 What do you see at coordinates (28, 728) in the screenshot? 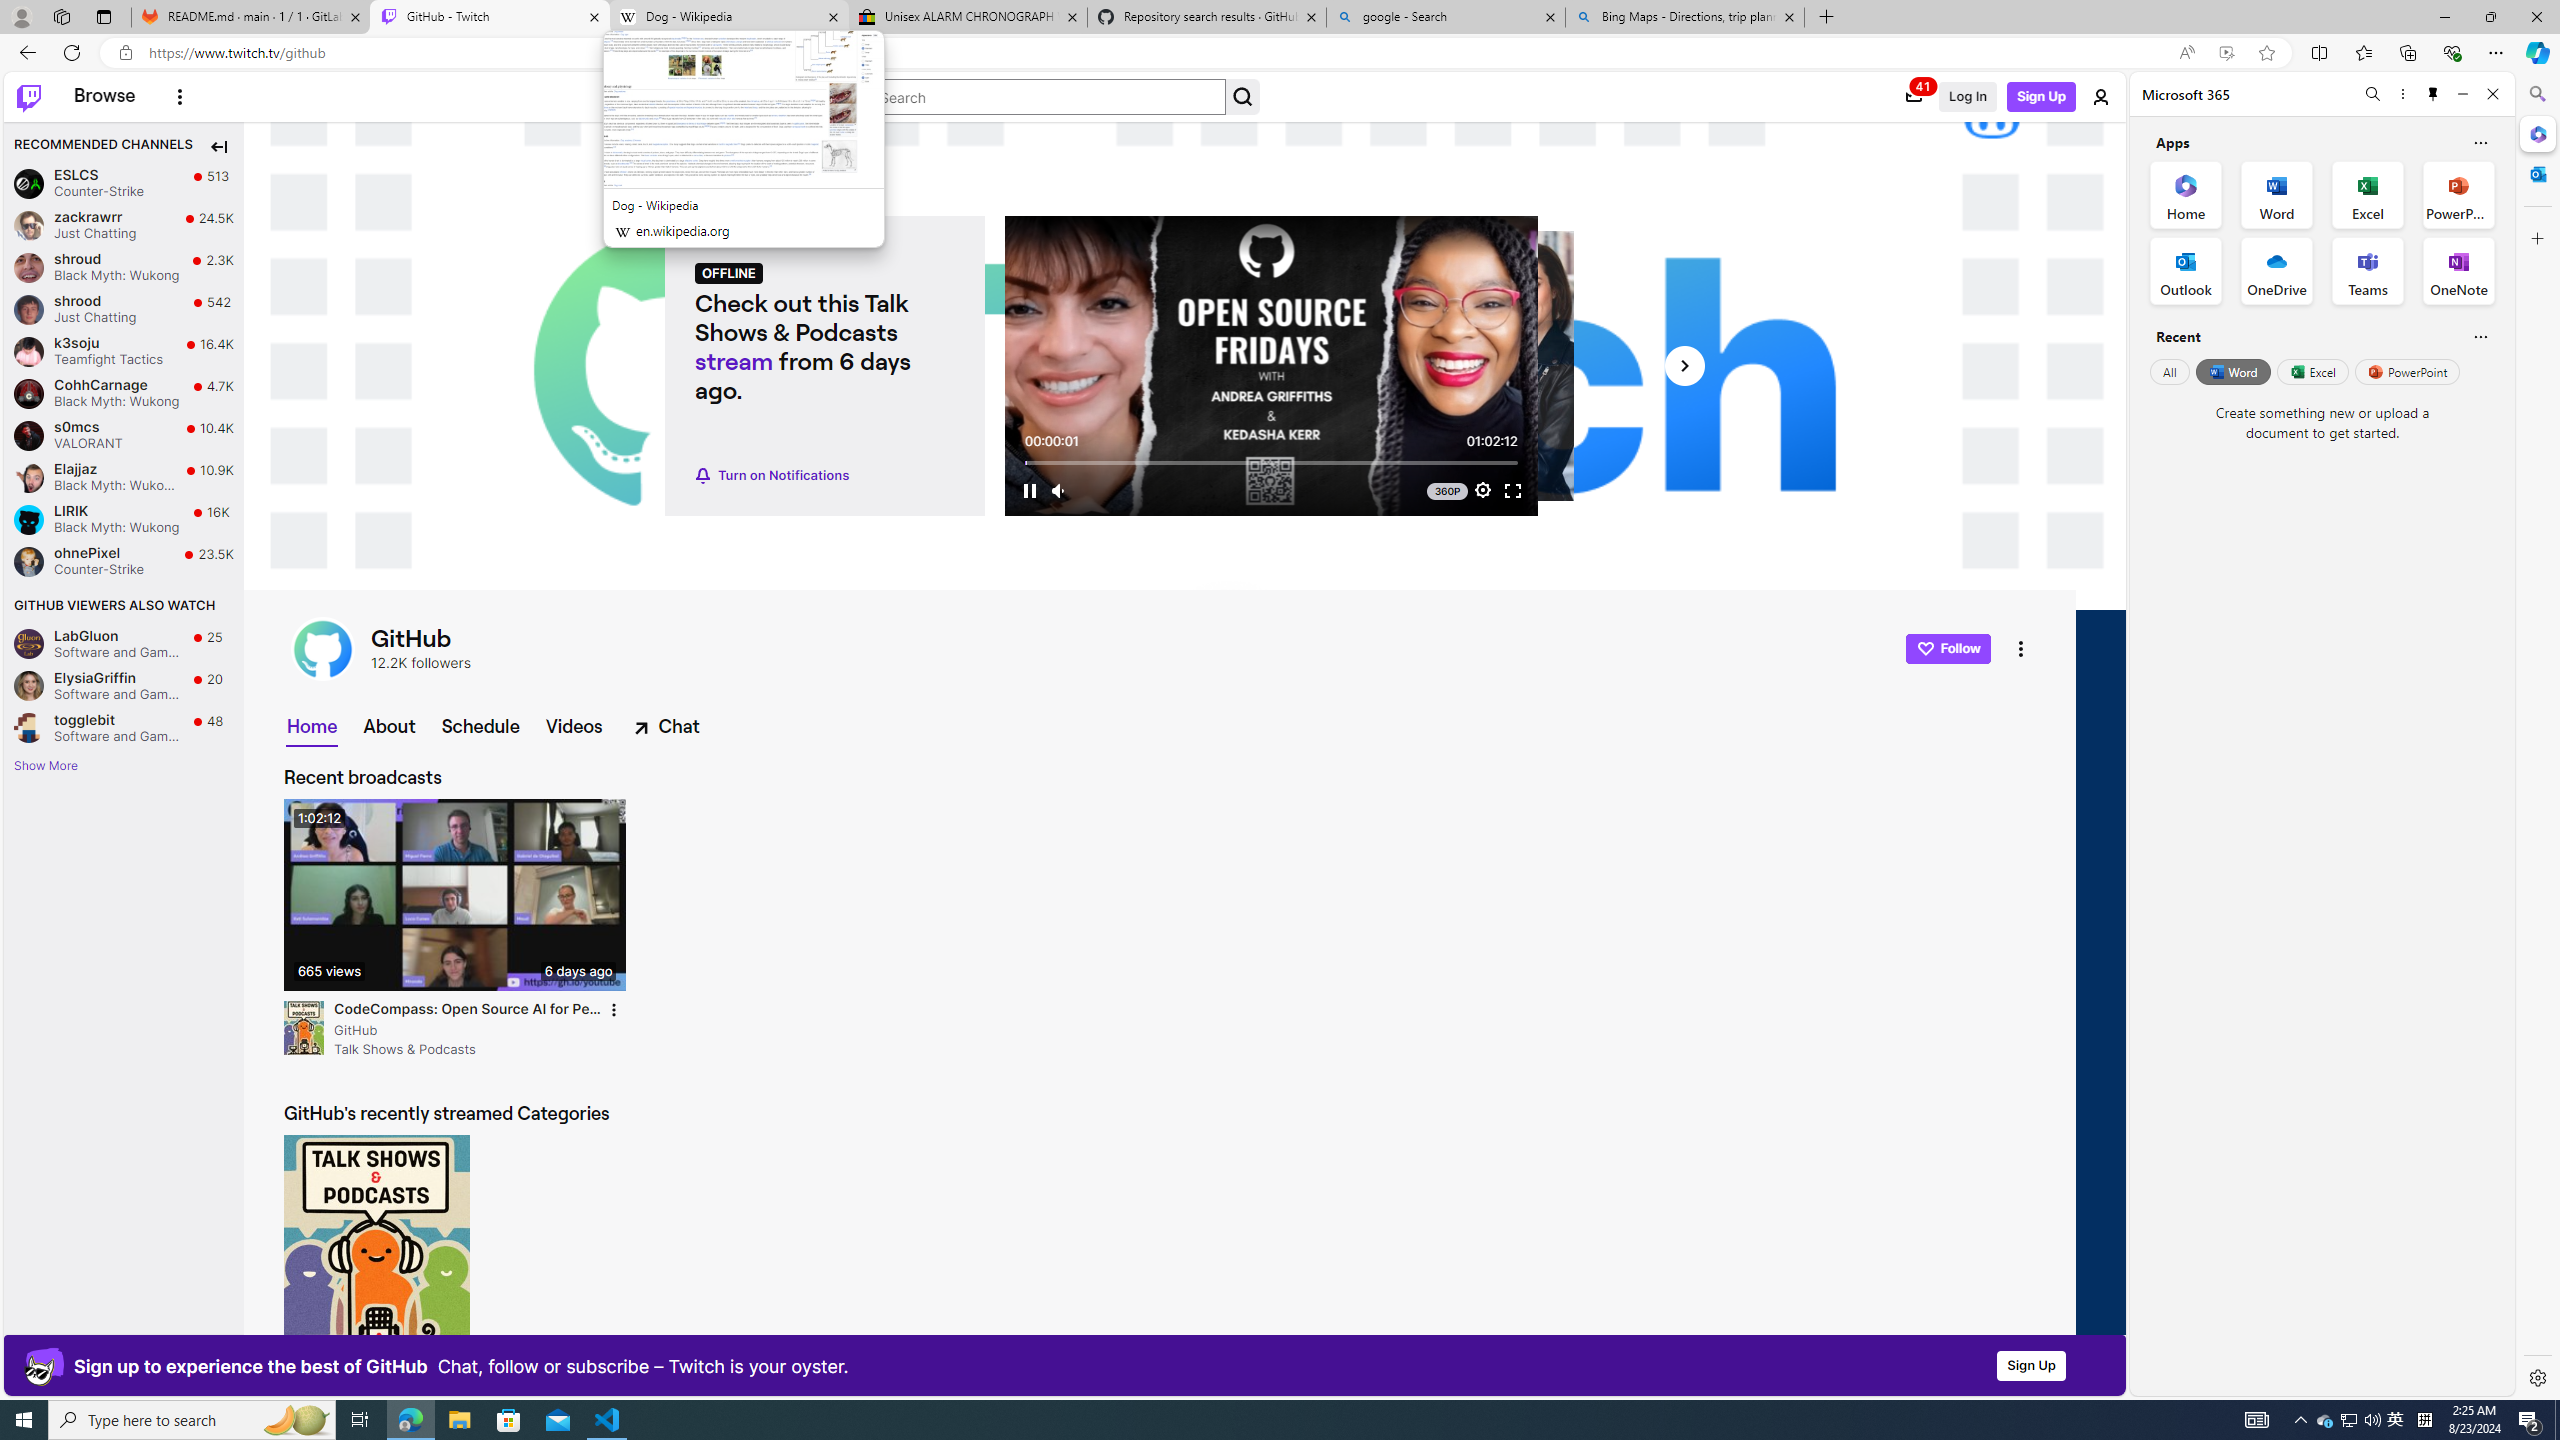
I see `togglebit` at bounding box center [28, 728].